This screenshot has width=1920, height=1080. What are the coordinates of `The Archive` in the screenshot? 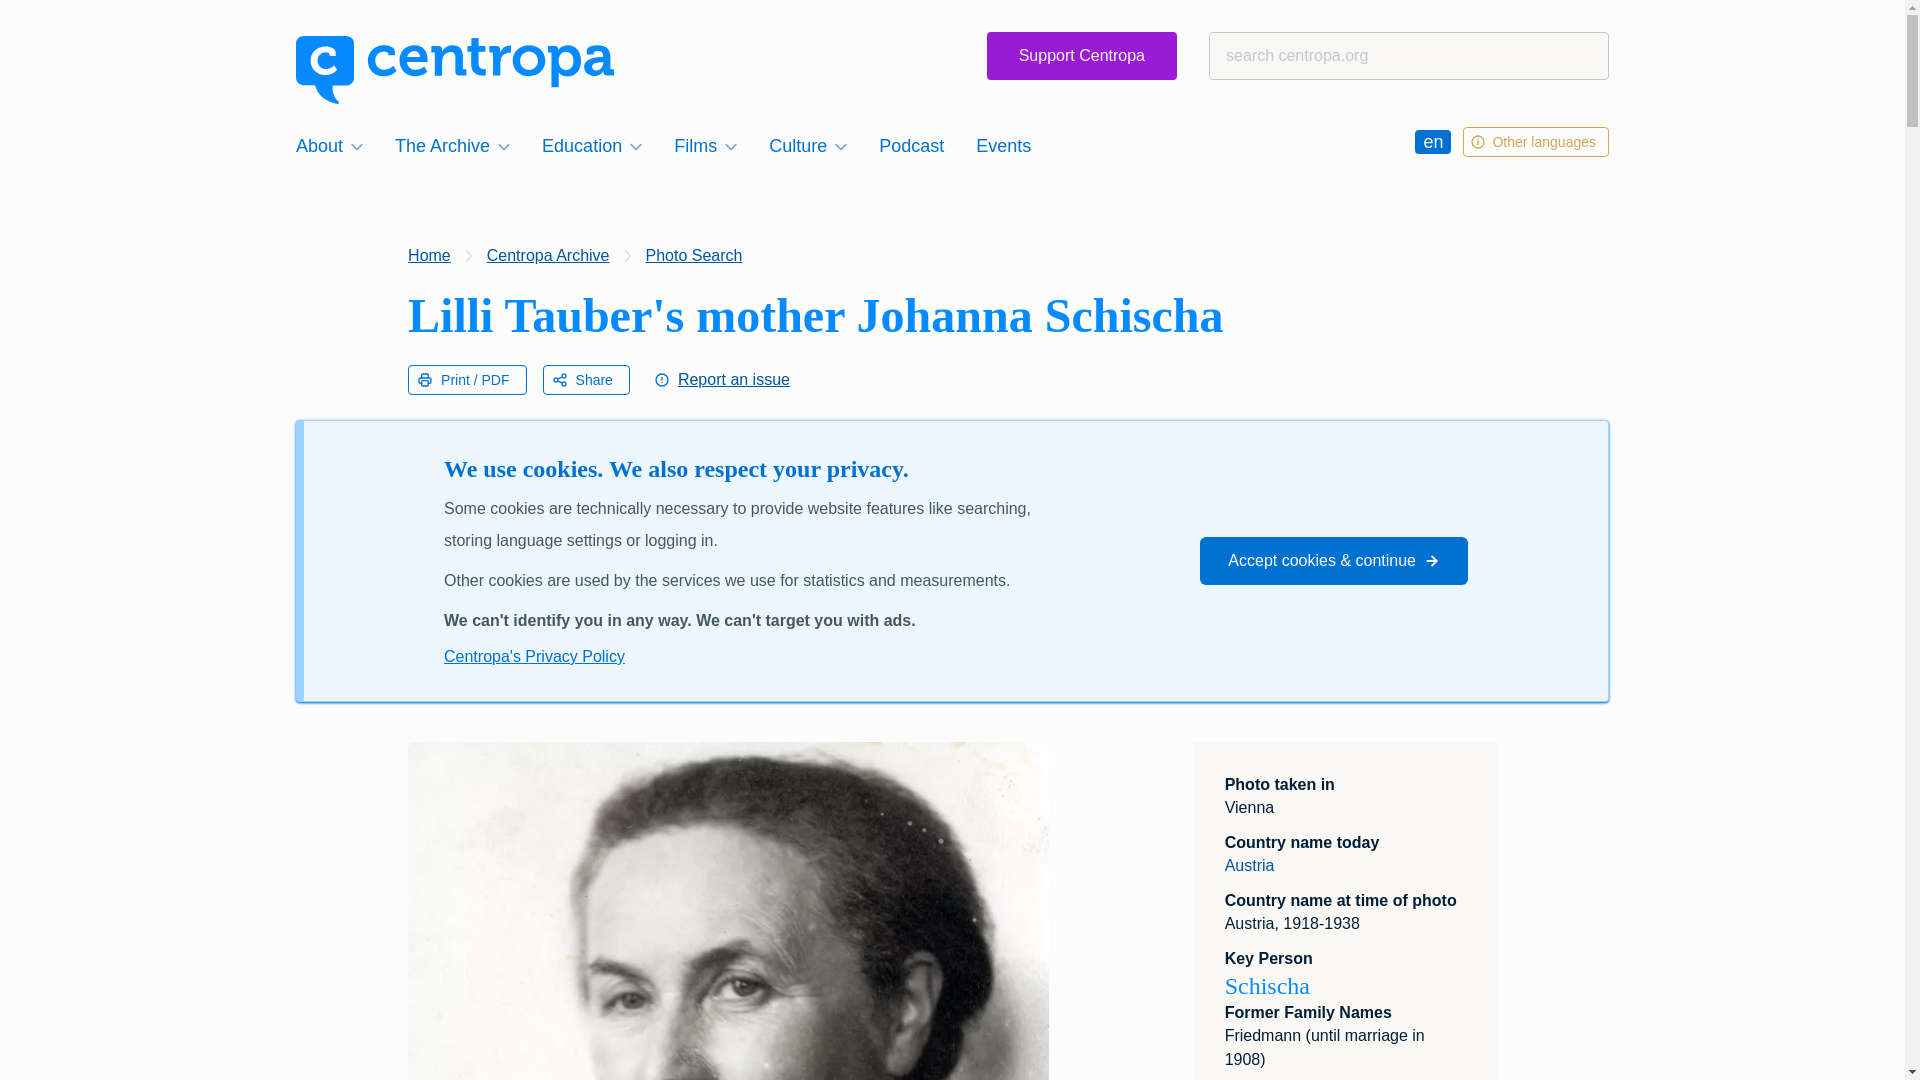 It's located at (452, 145).